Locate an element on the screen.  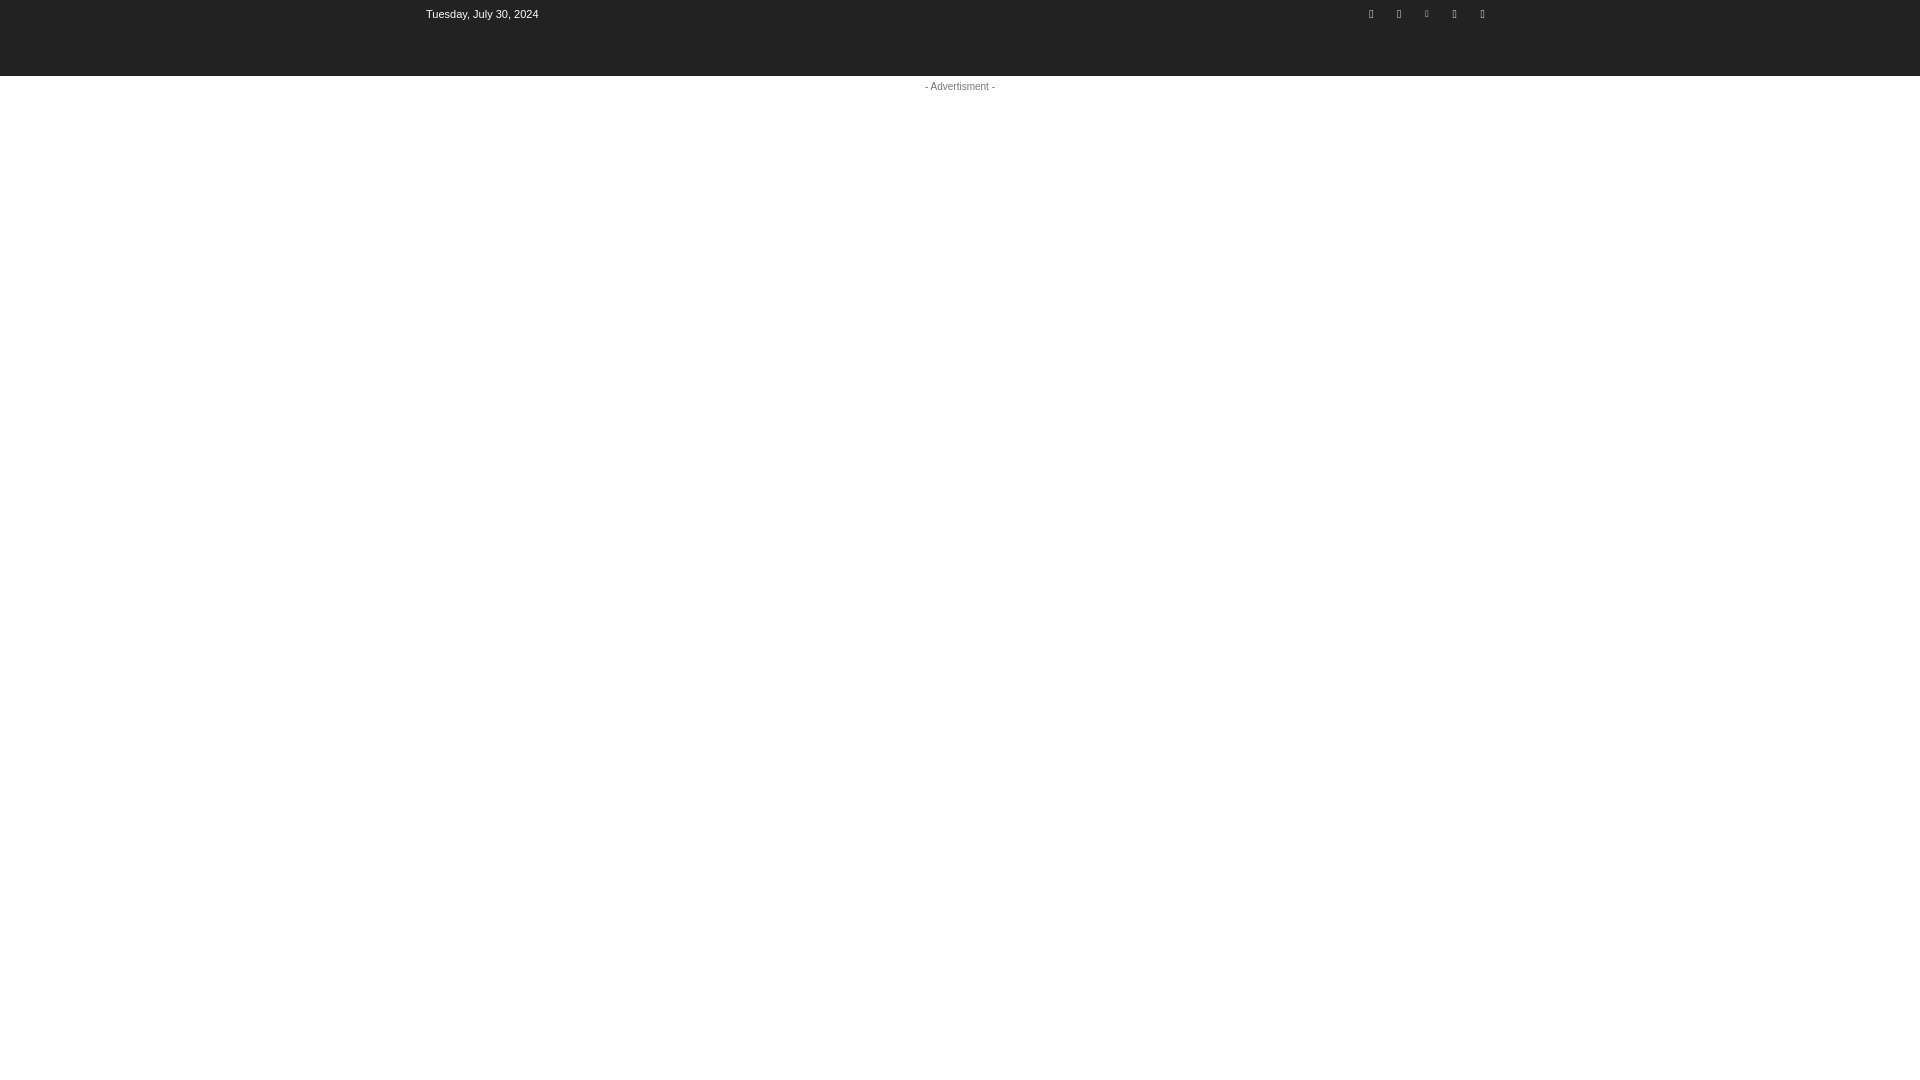
Rss is located at coordinates (1454, 13).